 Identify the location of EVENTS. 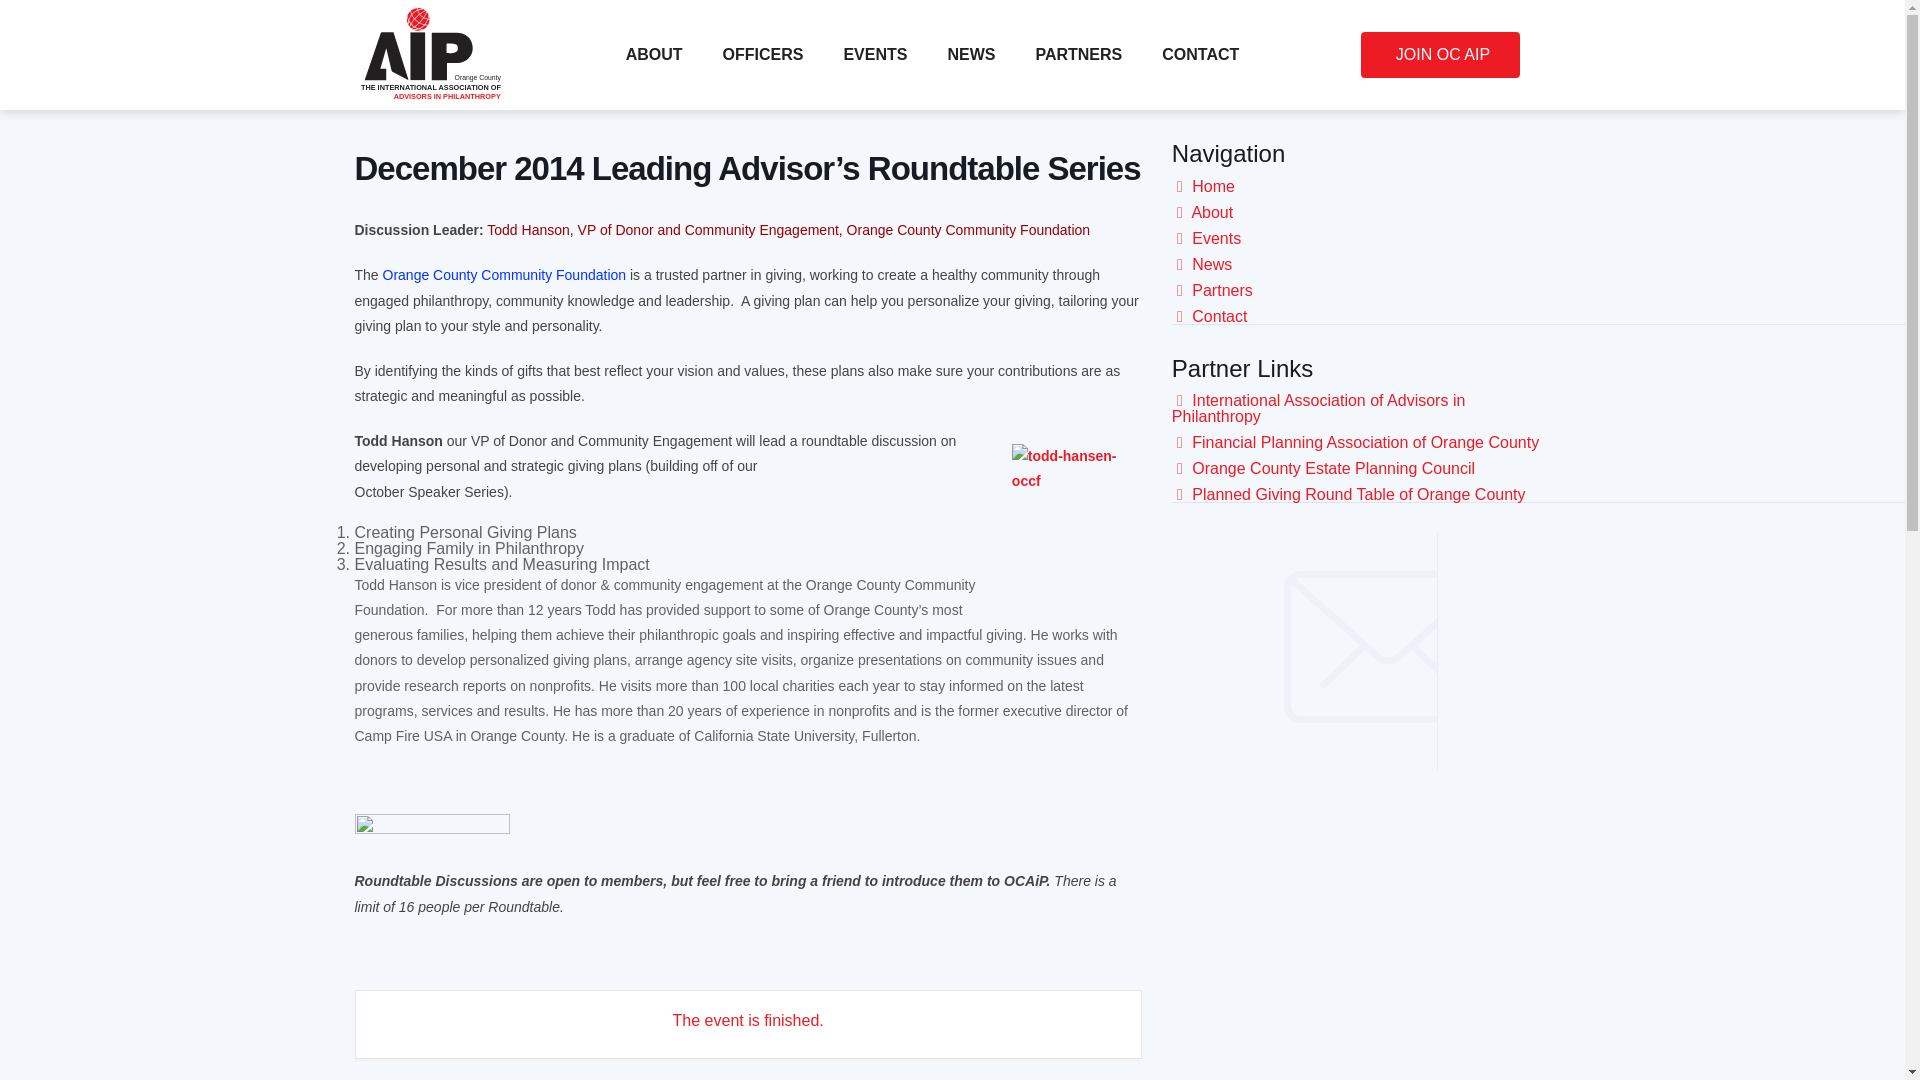
(874, 54).